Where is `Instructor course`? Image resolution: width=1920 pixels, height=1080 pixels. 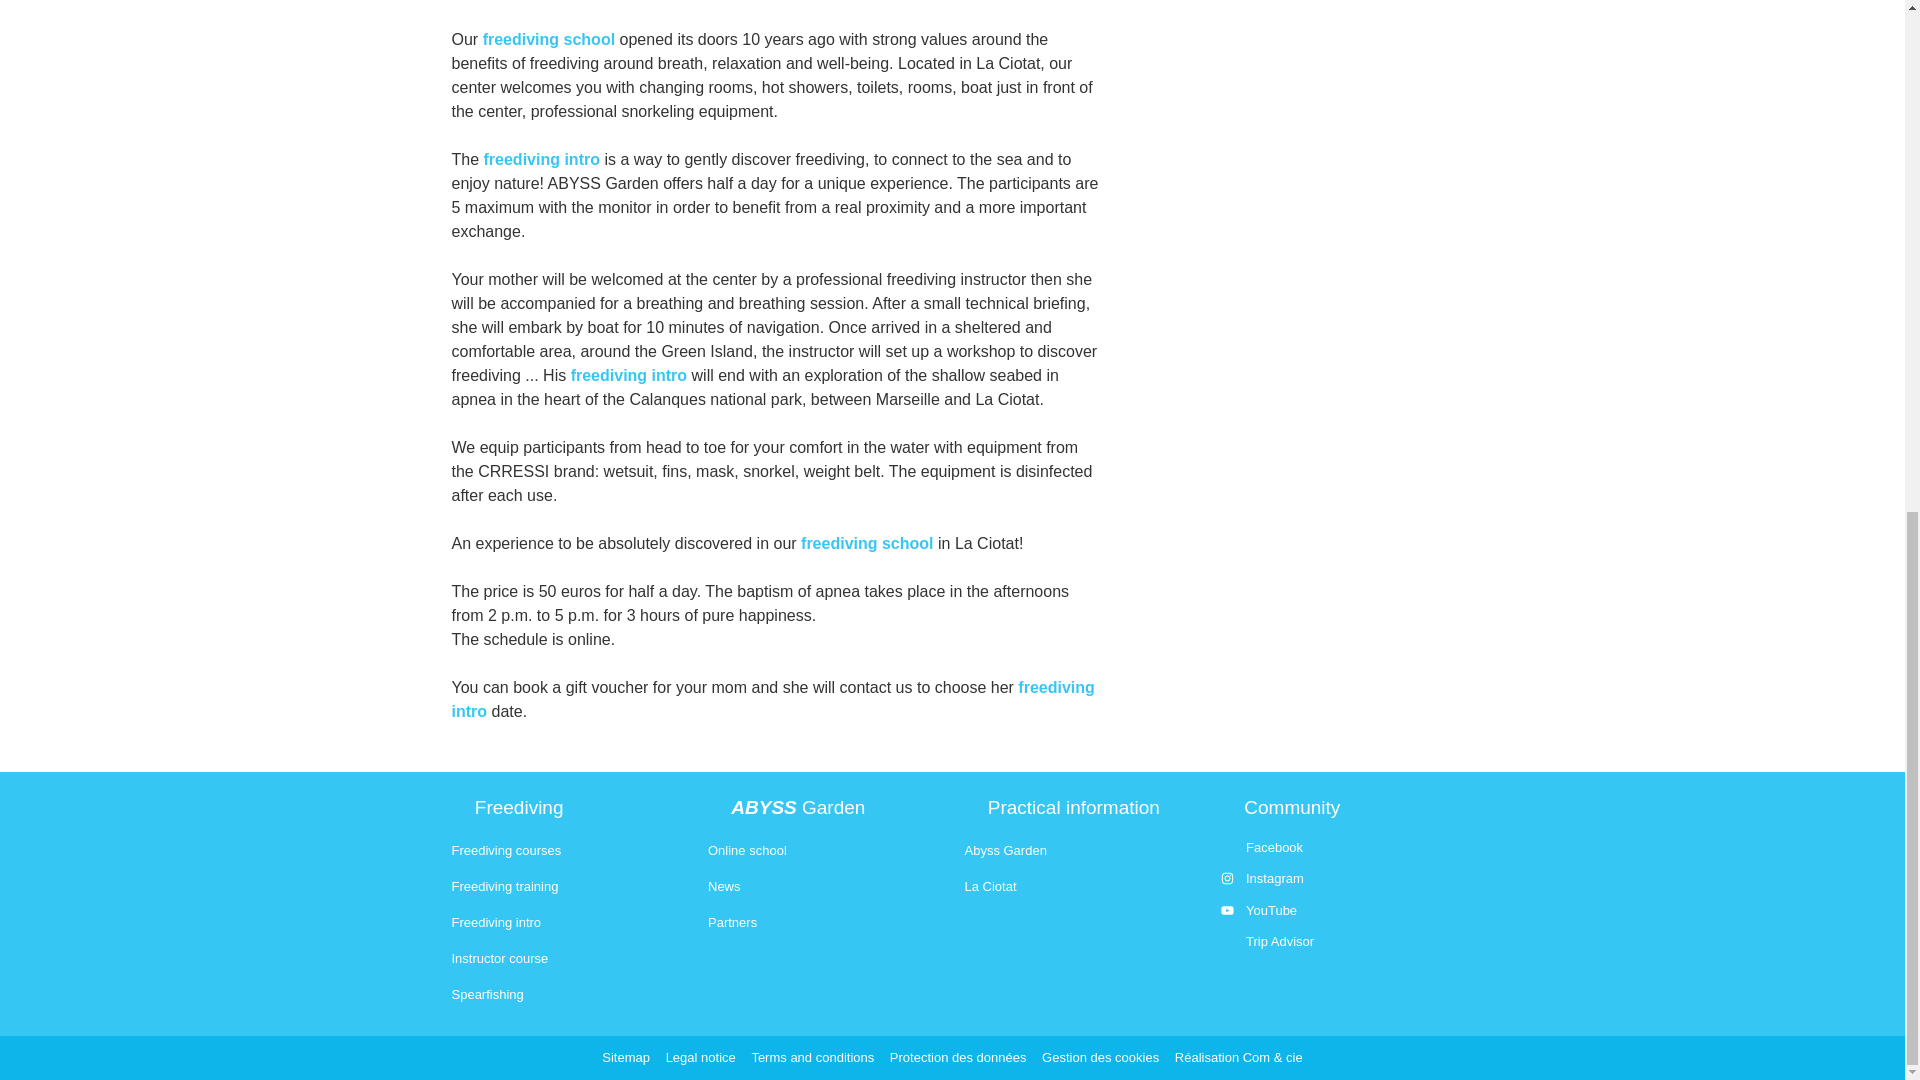 Instructor course is located at coordinates (500, 958).